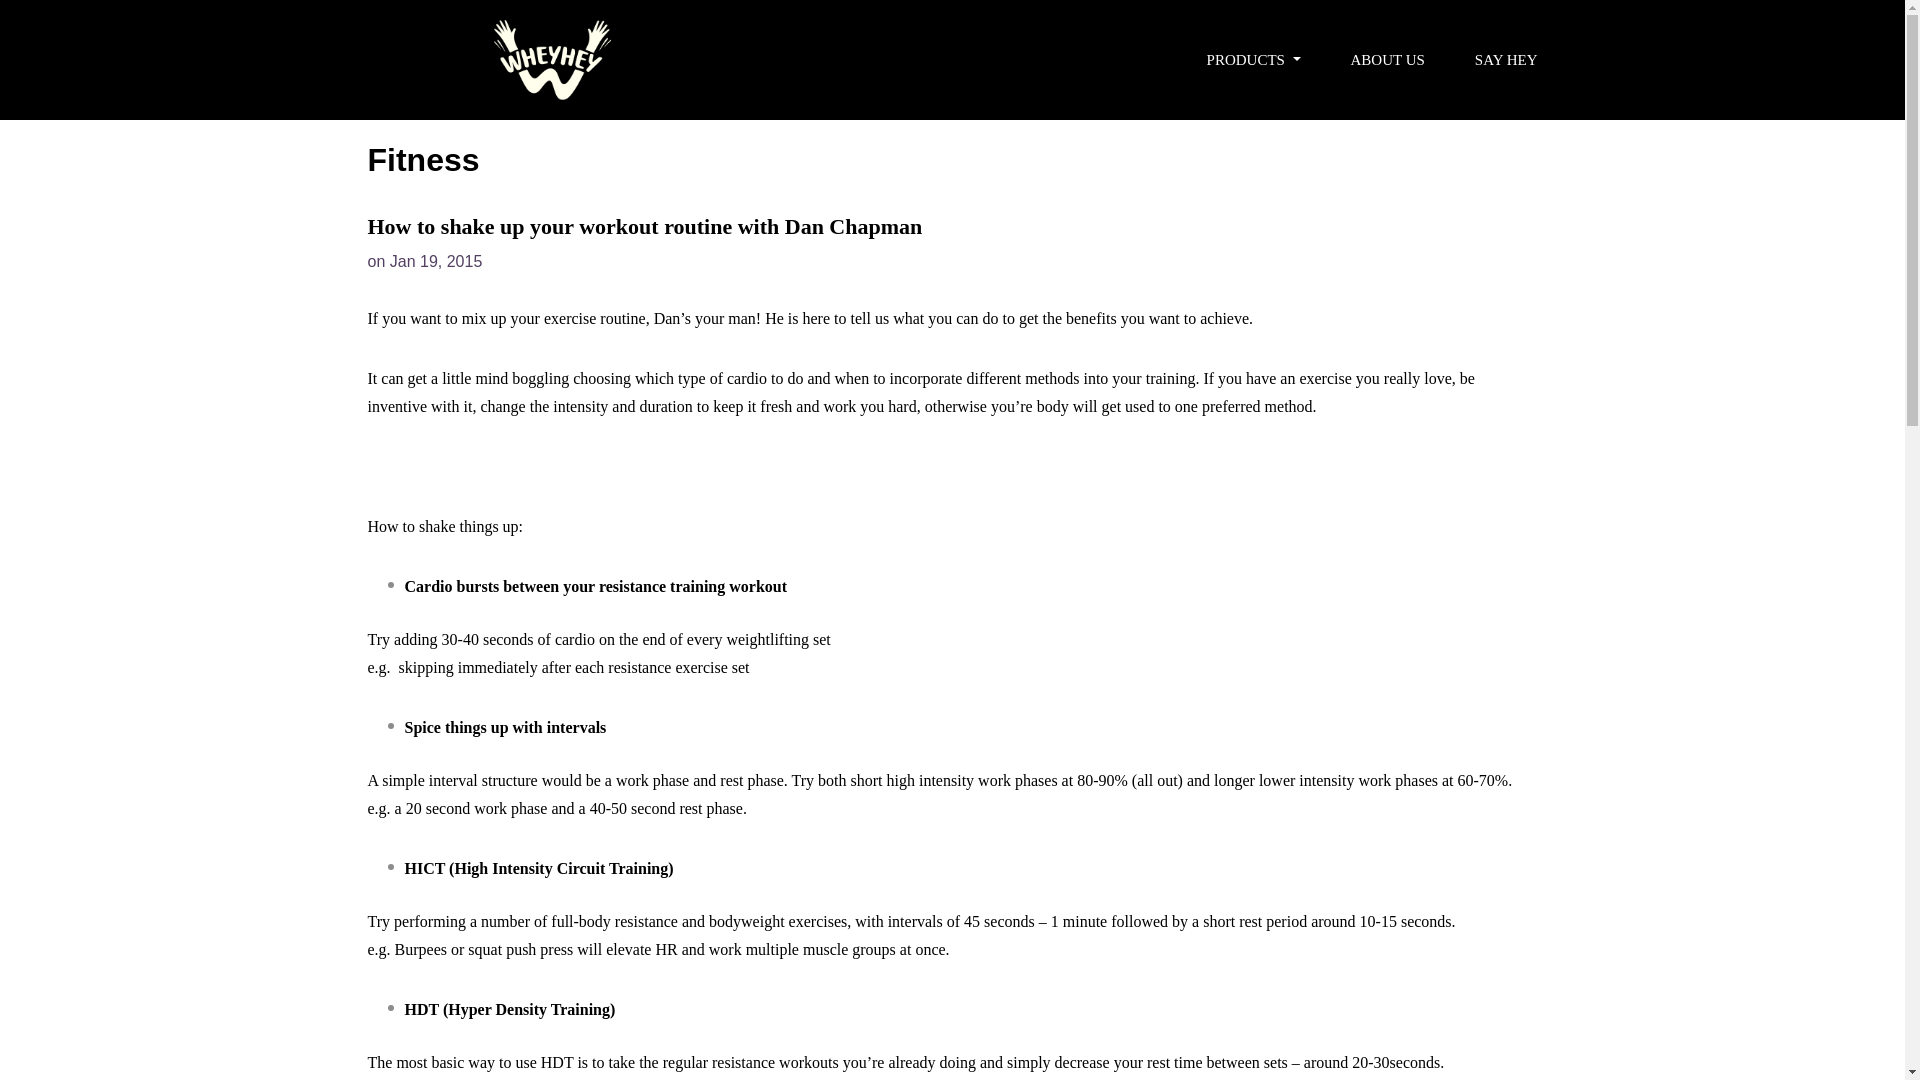 Image resolution: width=1920 pixels, height=1080 pixels. Describe the element at coordinates (1388, 60) in the screenshot. I see `ABOUT US` at that location.